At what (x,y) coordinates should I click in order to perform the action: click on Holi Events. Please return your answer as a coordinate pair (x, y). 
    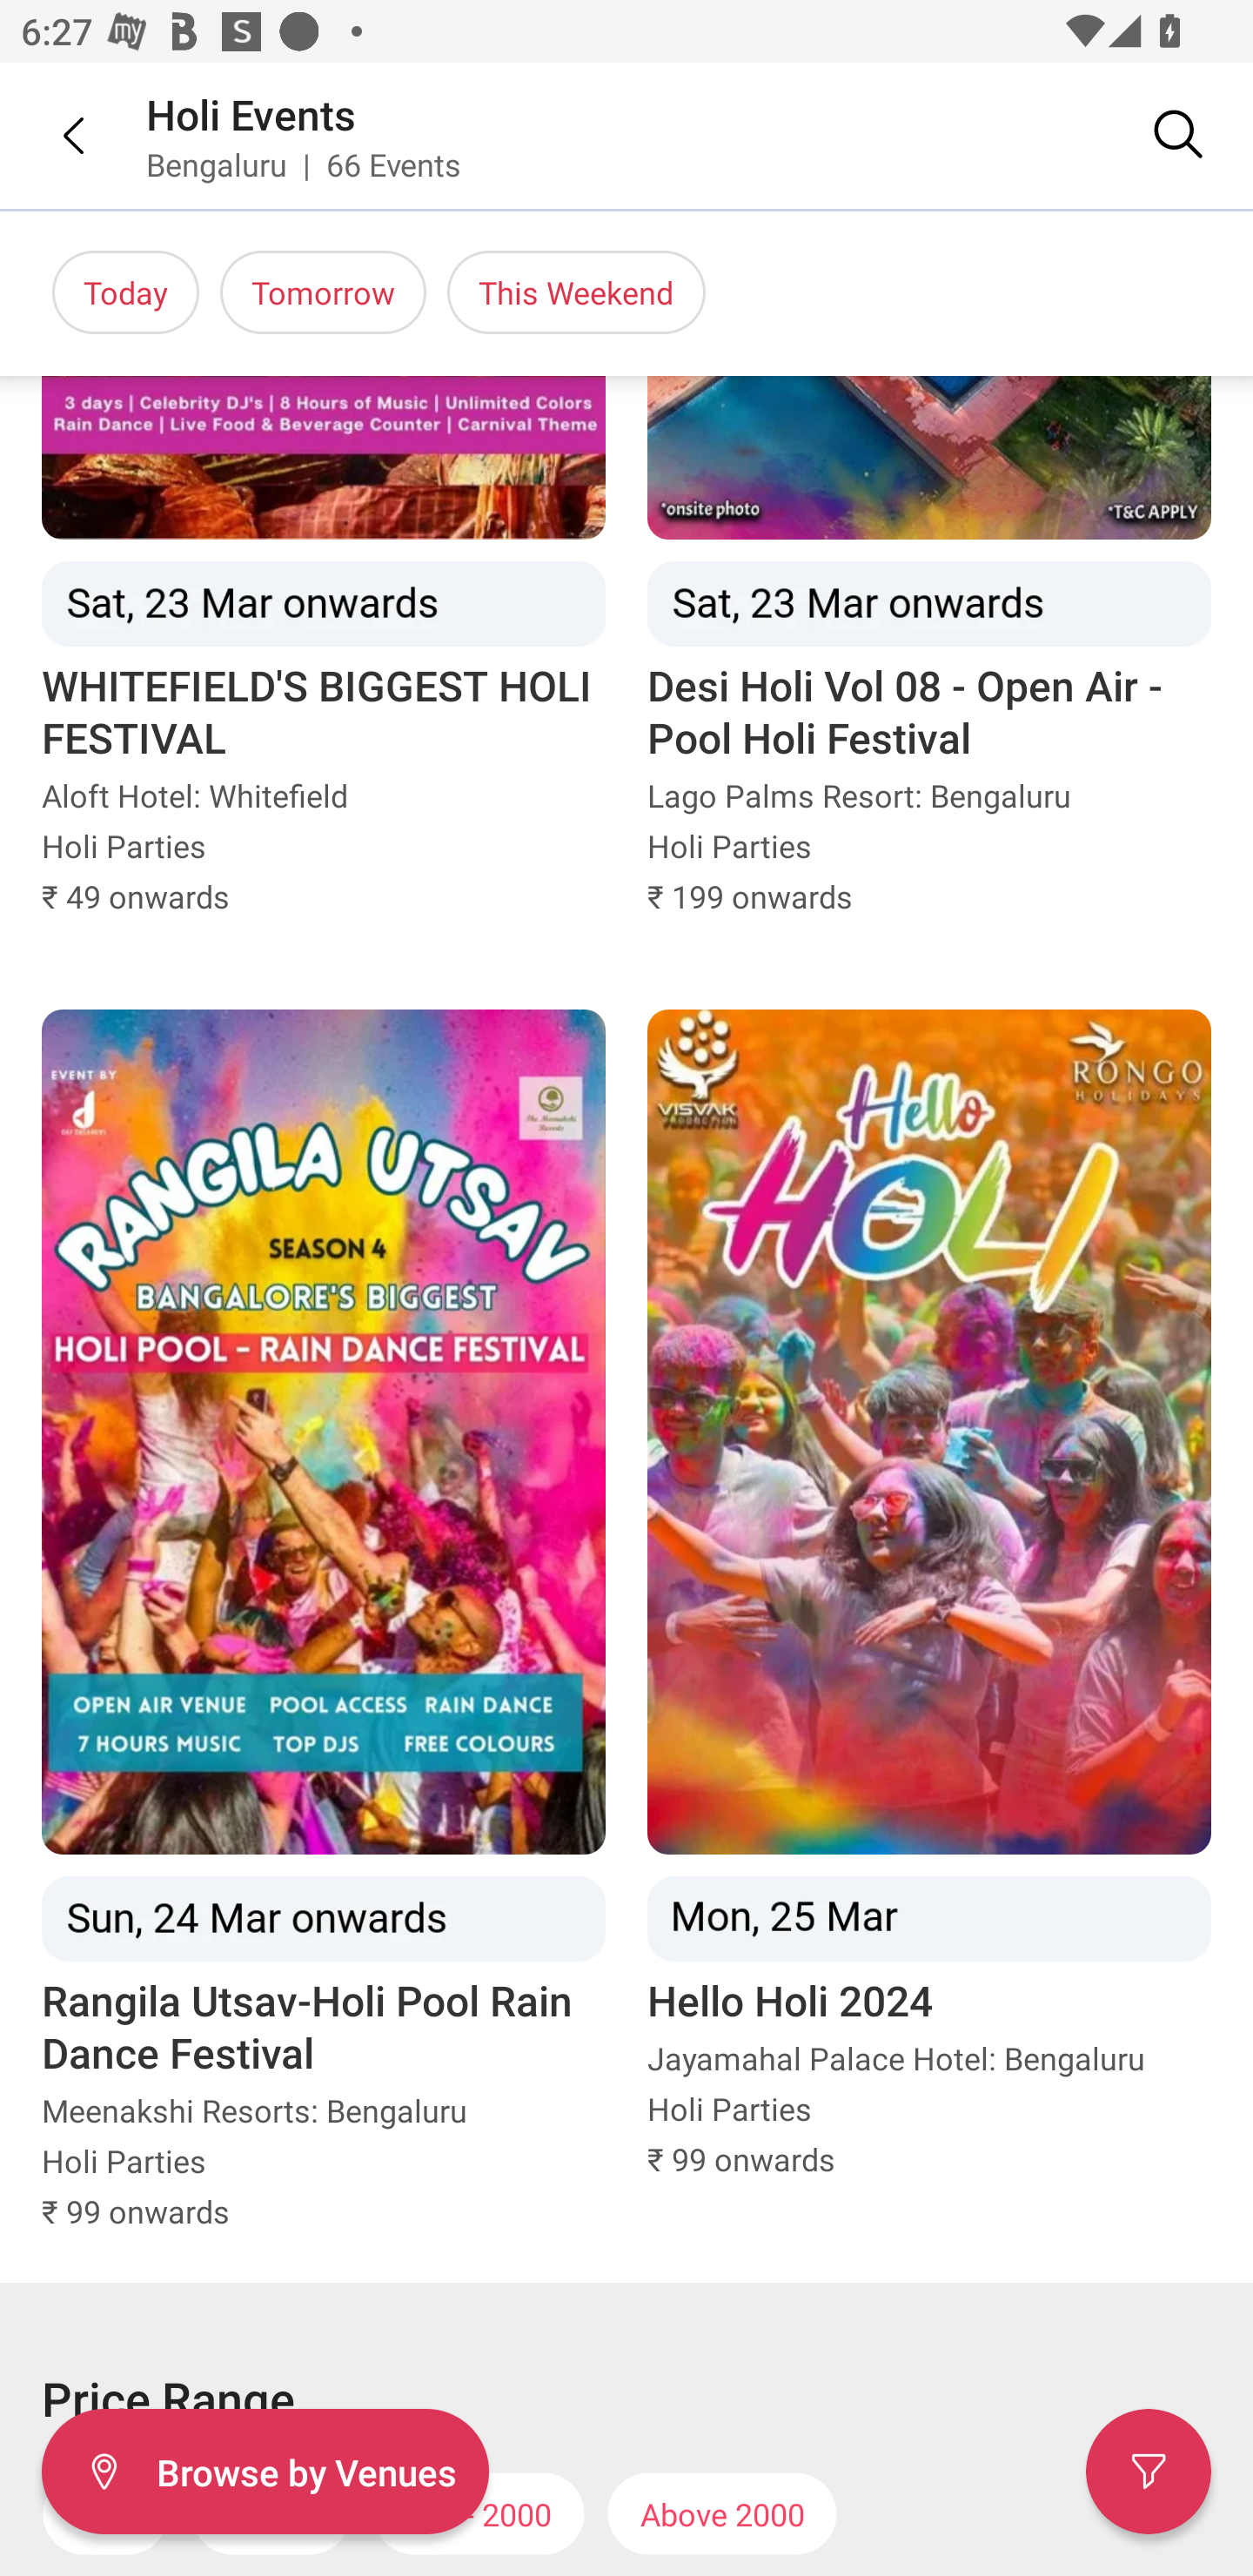
    Looking at the image, I should click on (251, 113).